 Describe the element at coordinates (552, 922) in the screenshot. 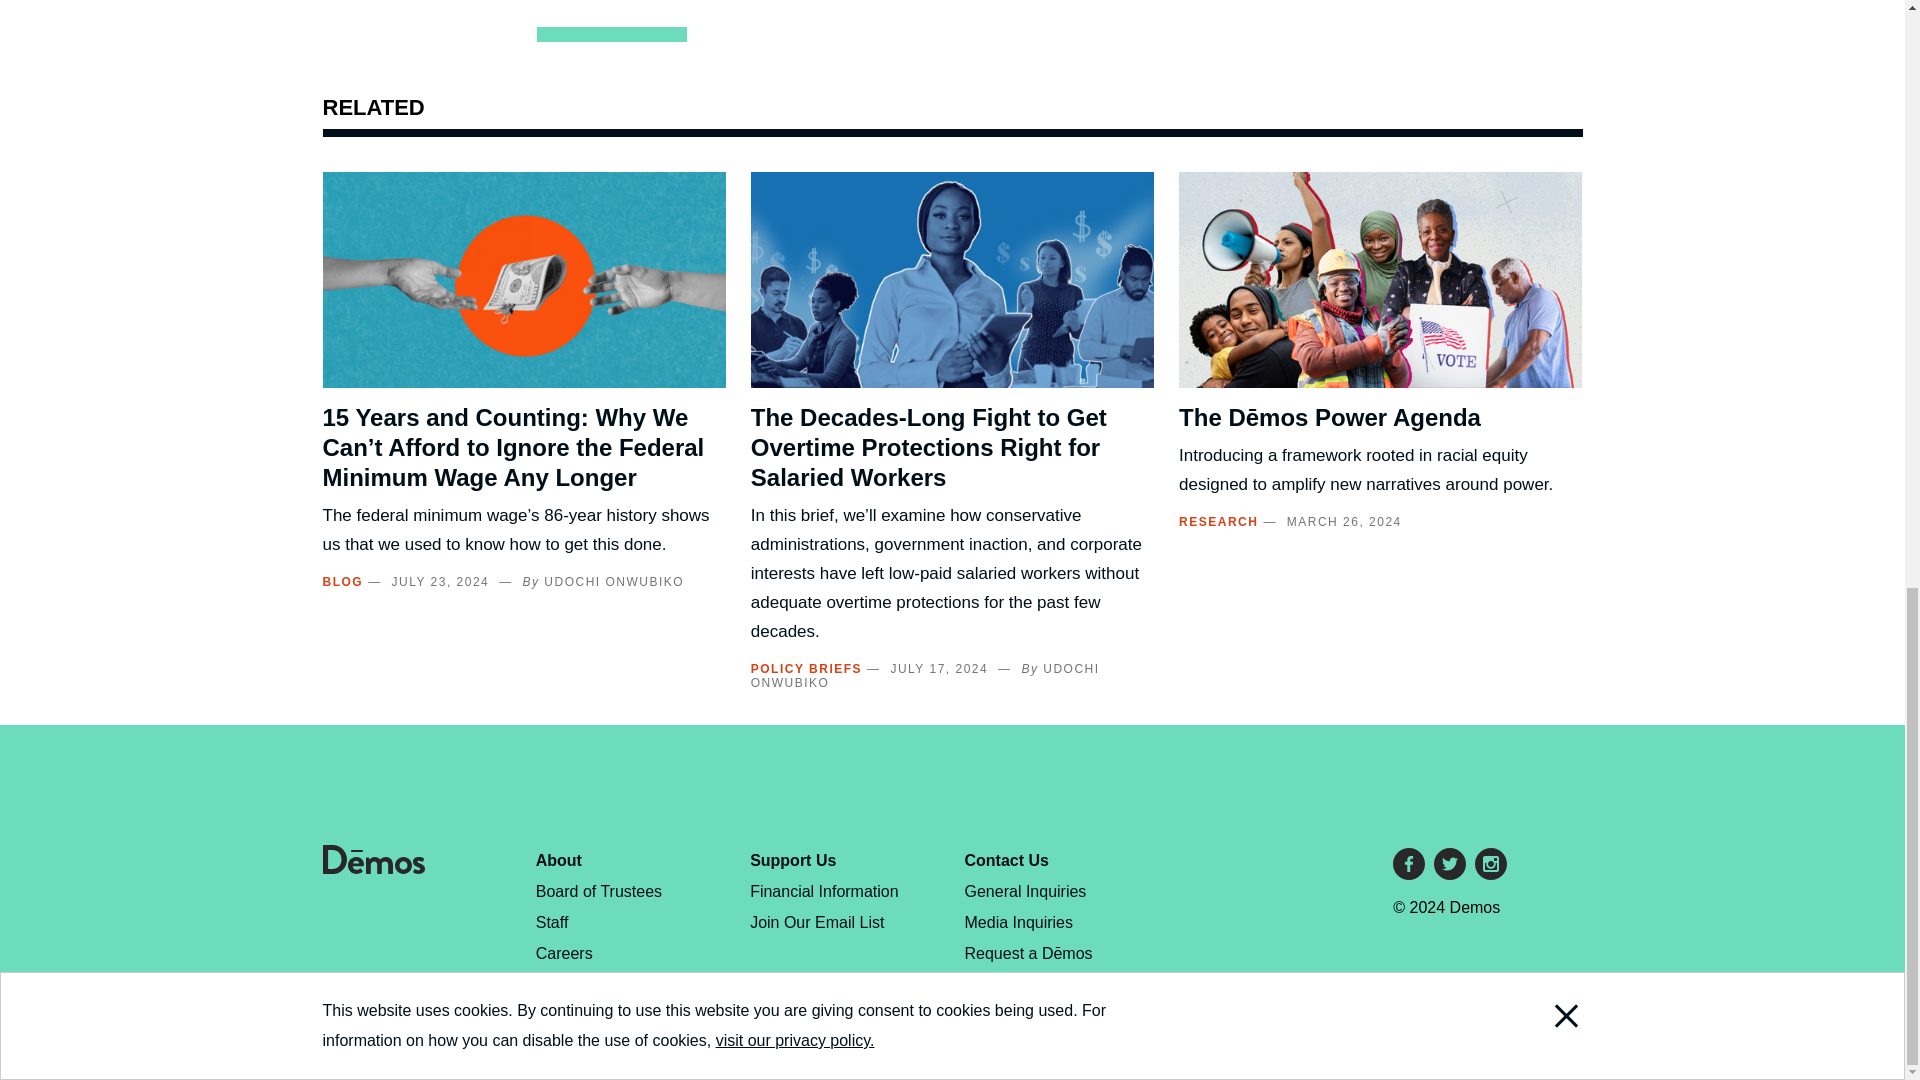

I see `Staff` at that location.